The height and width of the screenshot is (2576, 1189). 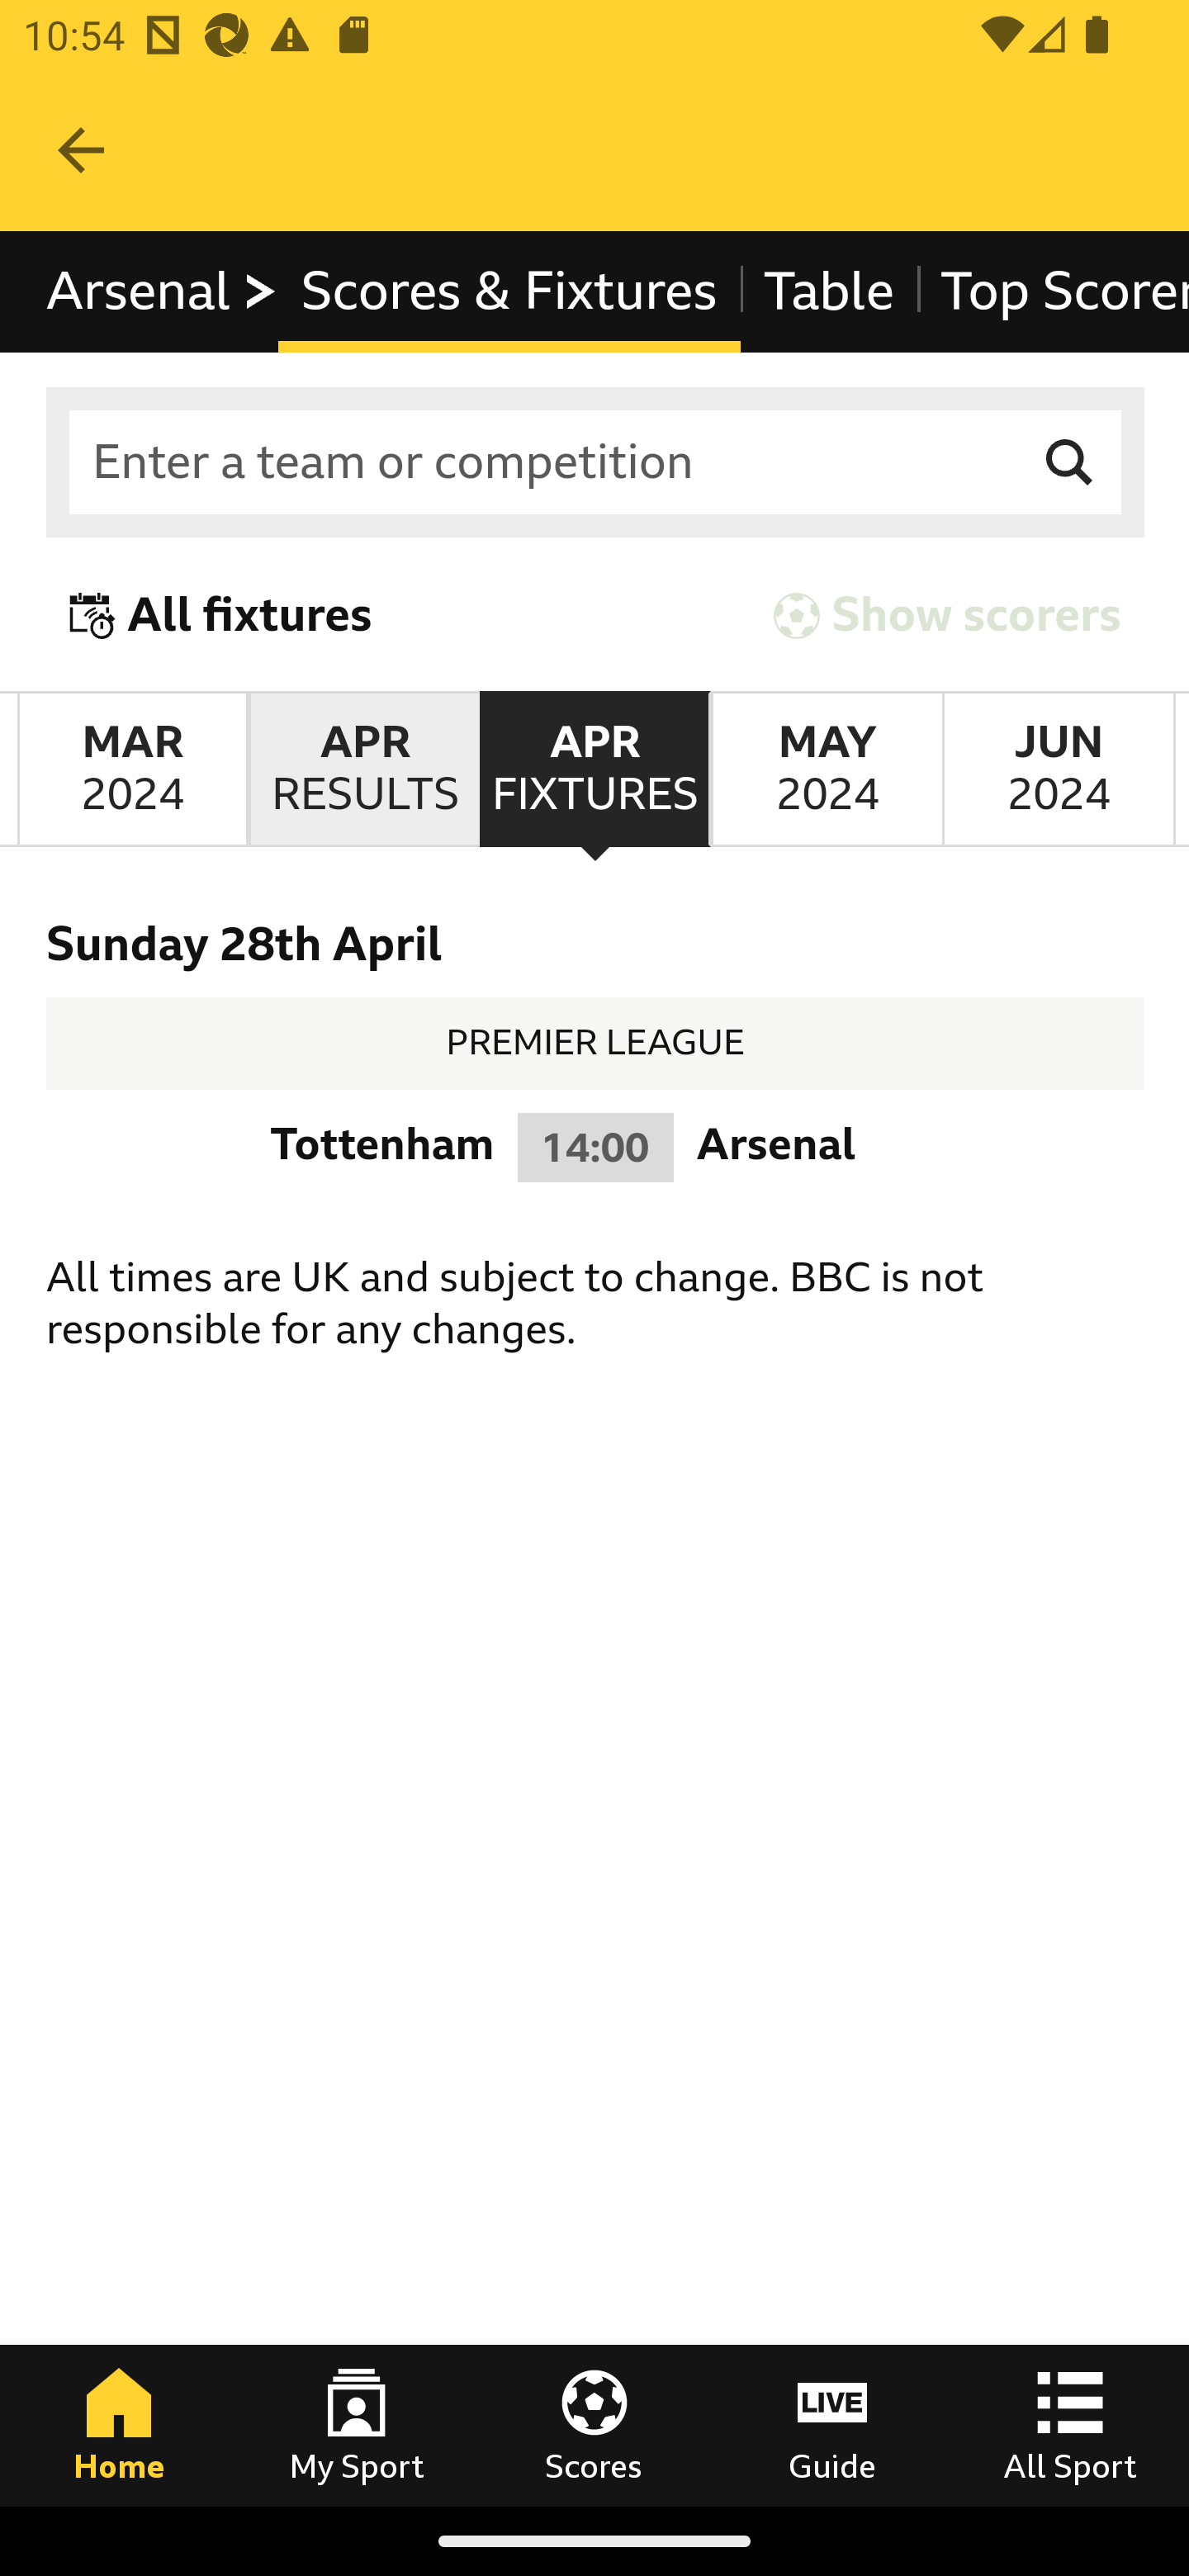 I want to click on AprilRESULTS April RESULTS, so click(x=363, y=769).